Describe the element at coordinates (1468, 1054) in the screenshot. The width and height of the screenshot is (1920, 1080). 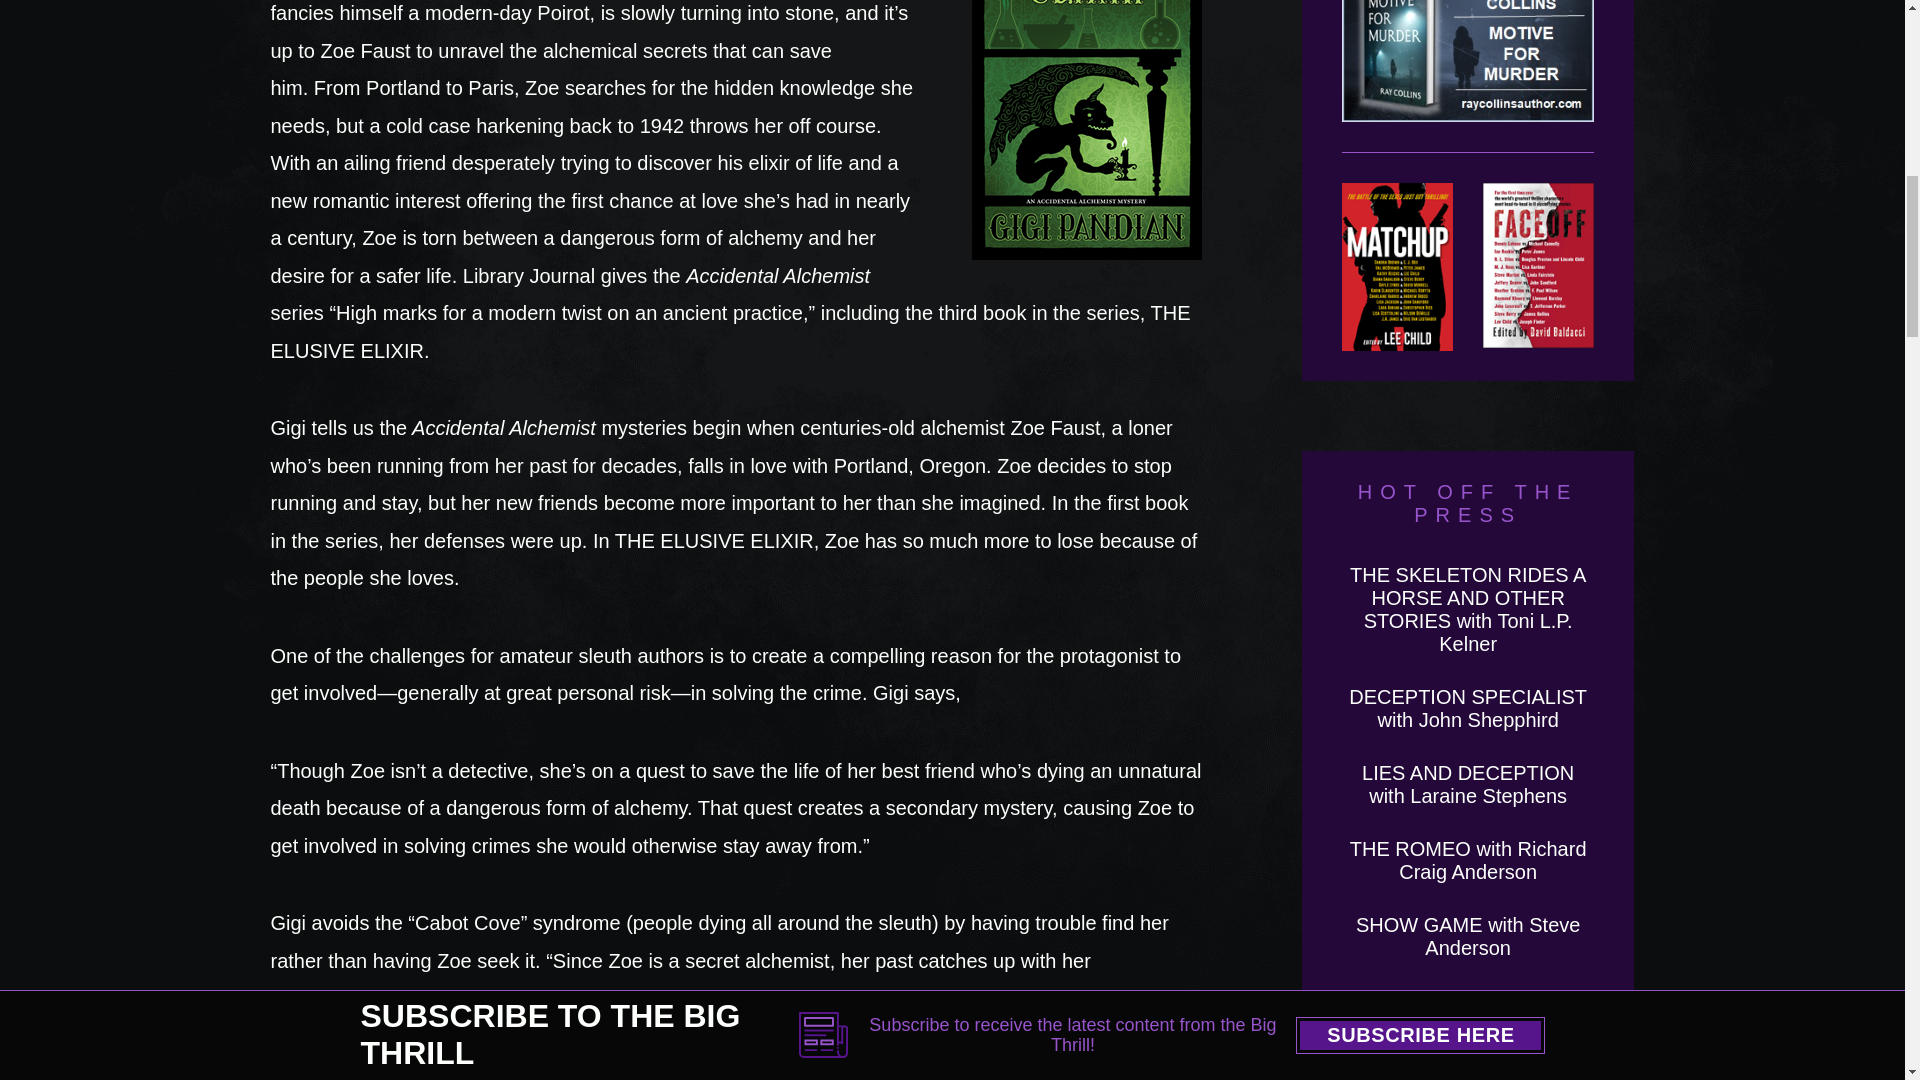
I see `Margot Douaihy` at that location.